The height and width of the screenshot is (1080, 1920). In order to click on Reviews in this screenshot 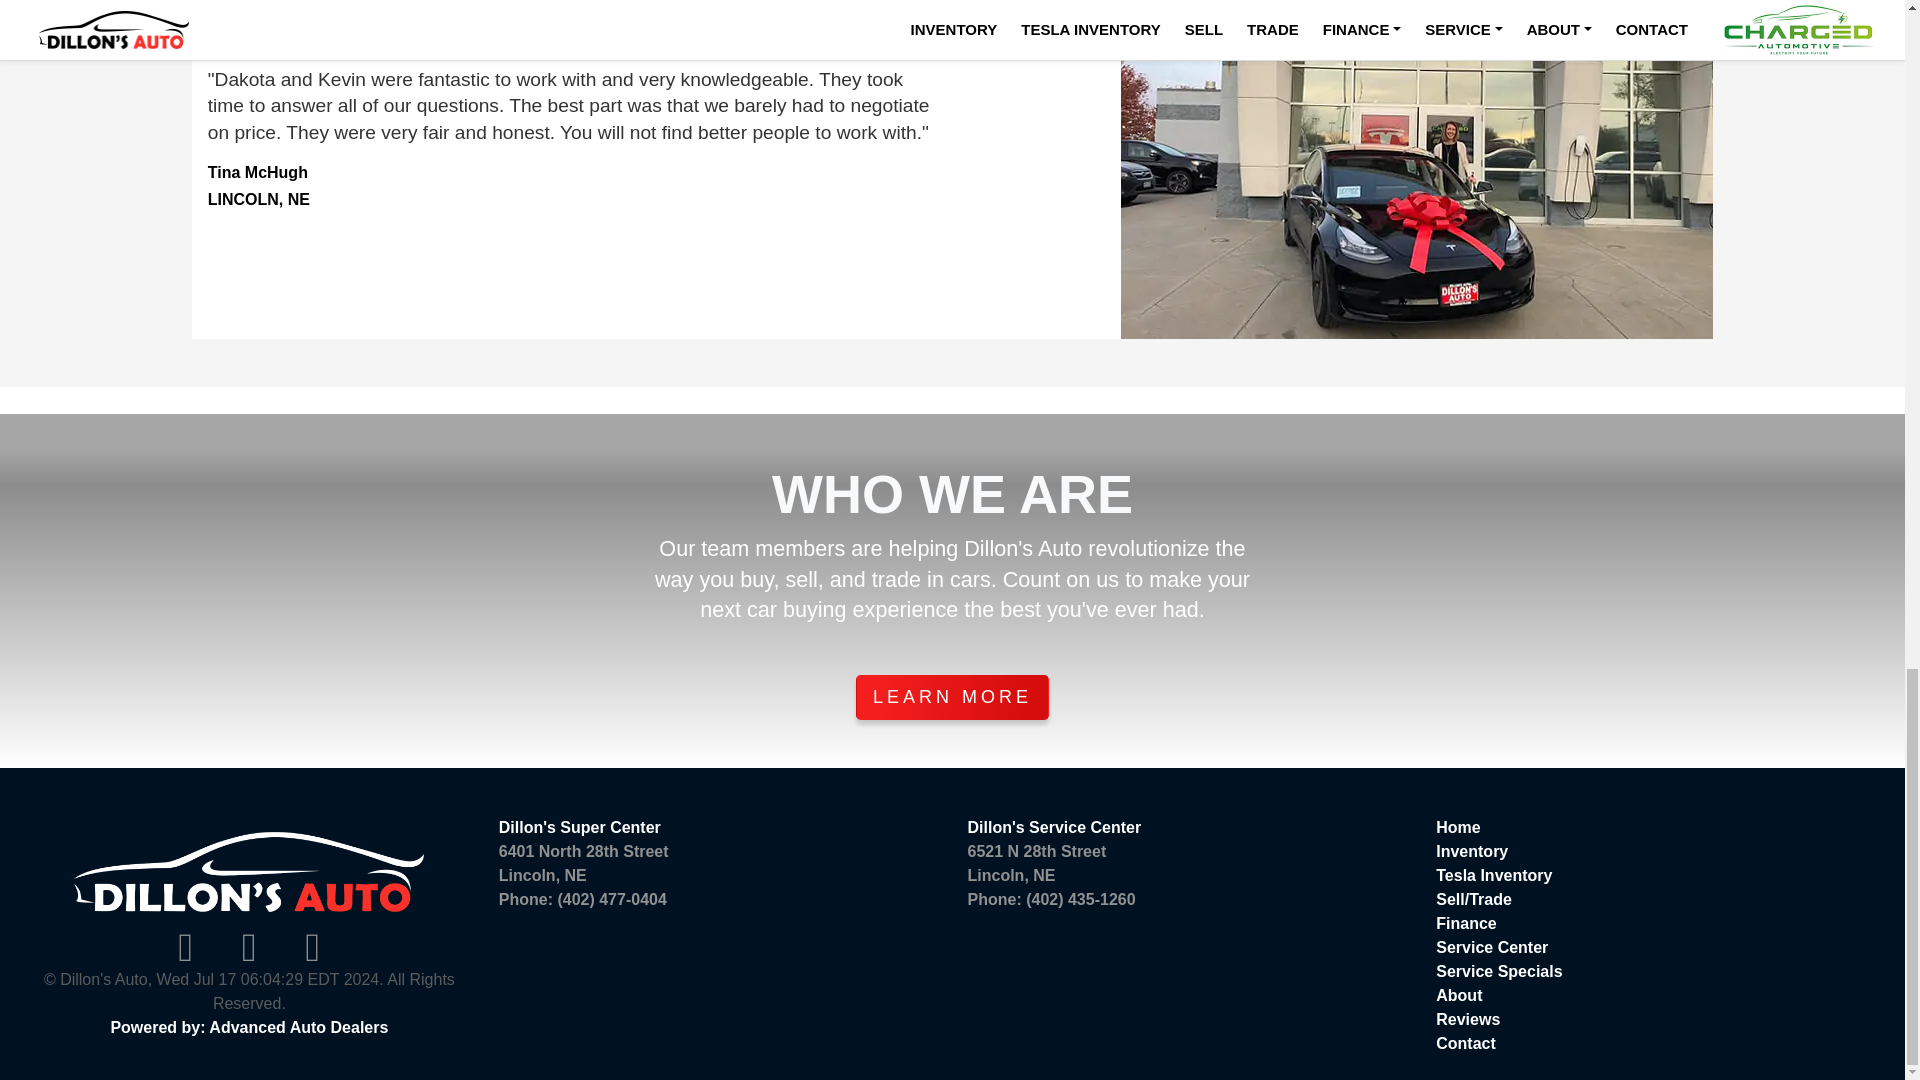, I will do `click(248, 1027)`.